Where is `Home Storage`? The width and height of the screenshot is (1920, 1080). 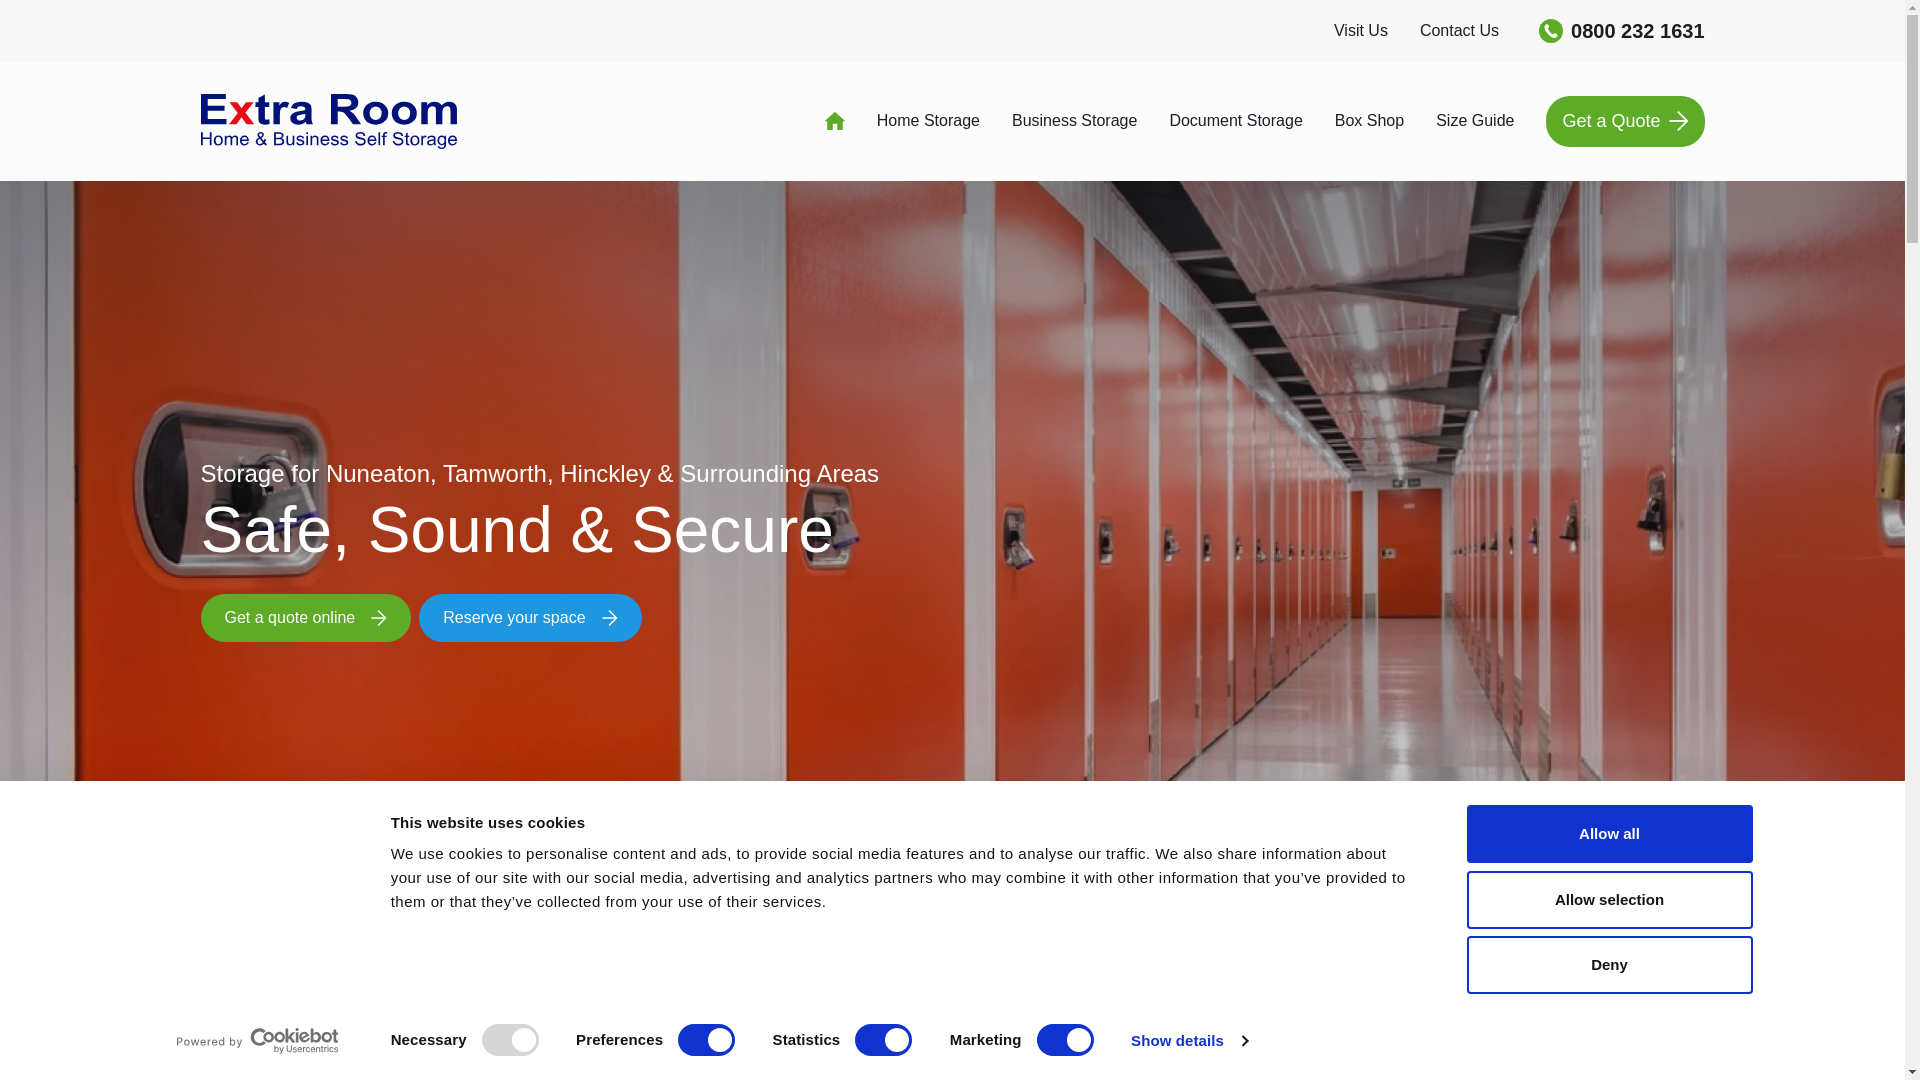
Home Storage is located at coordinates (928, 120).